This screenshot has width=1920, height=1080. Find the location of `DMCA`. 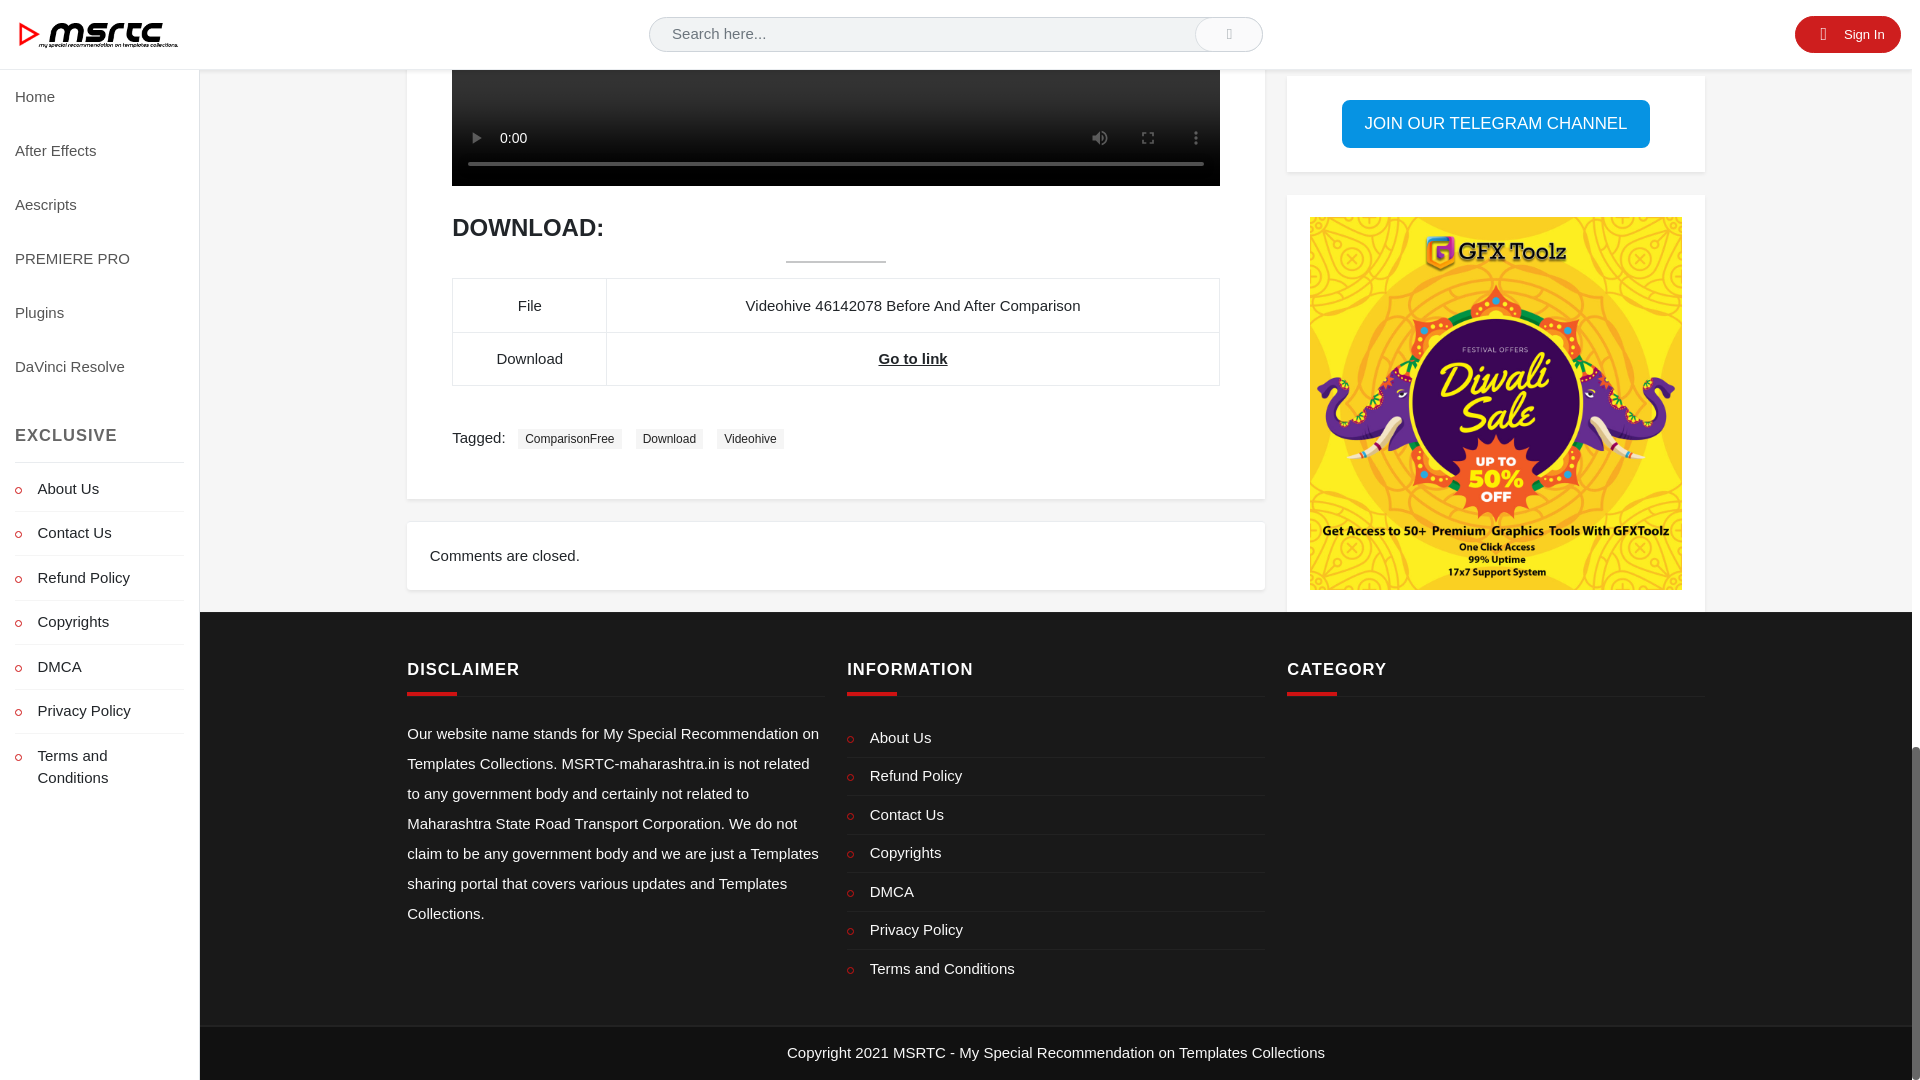

DMCA is located at coordinates (1054, 892).